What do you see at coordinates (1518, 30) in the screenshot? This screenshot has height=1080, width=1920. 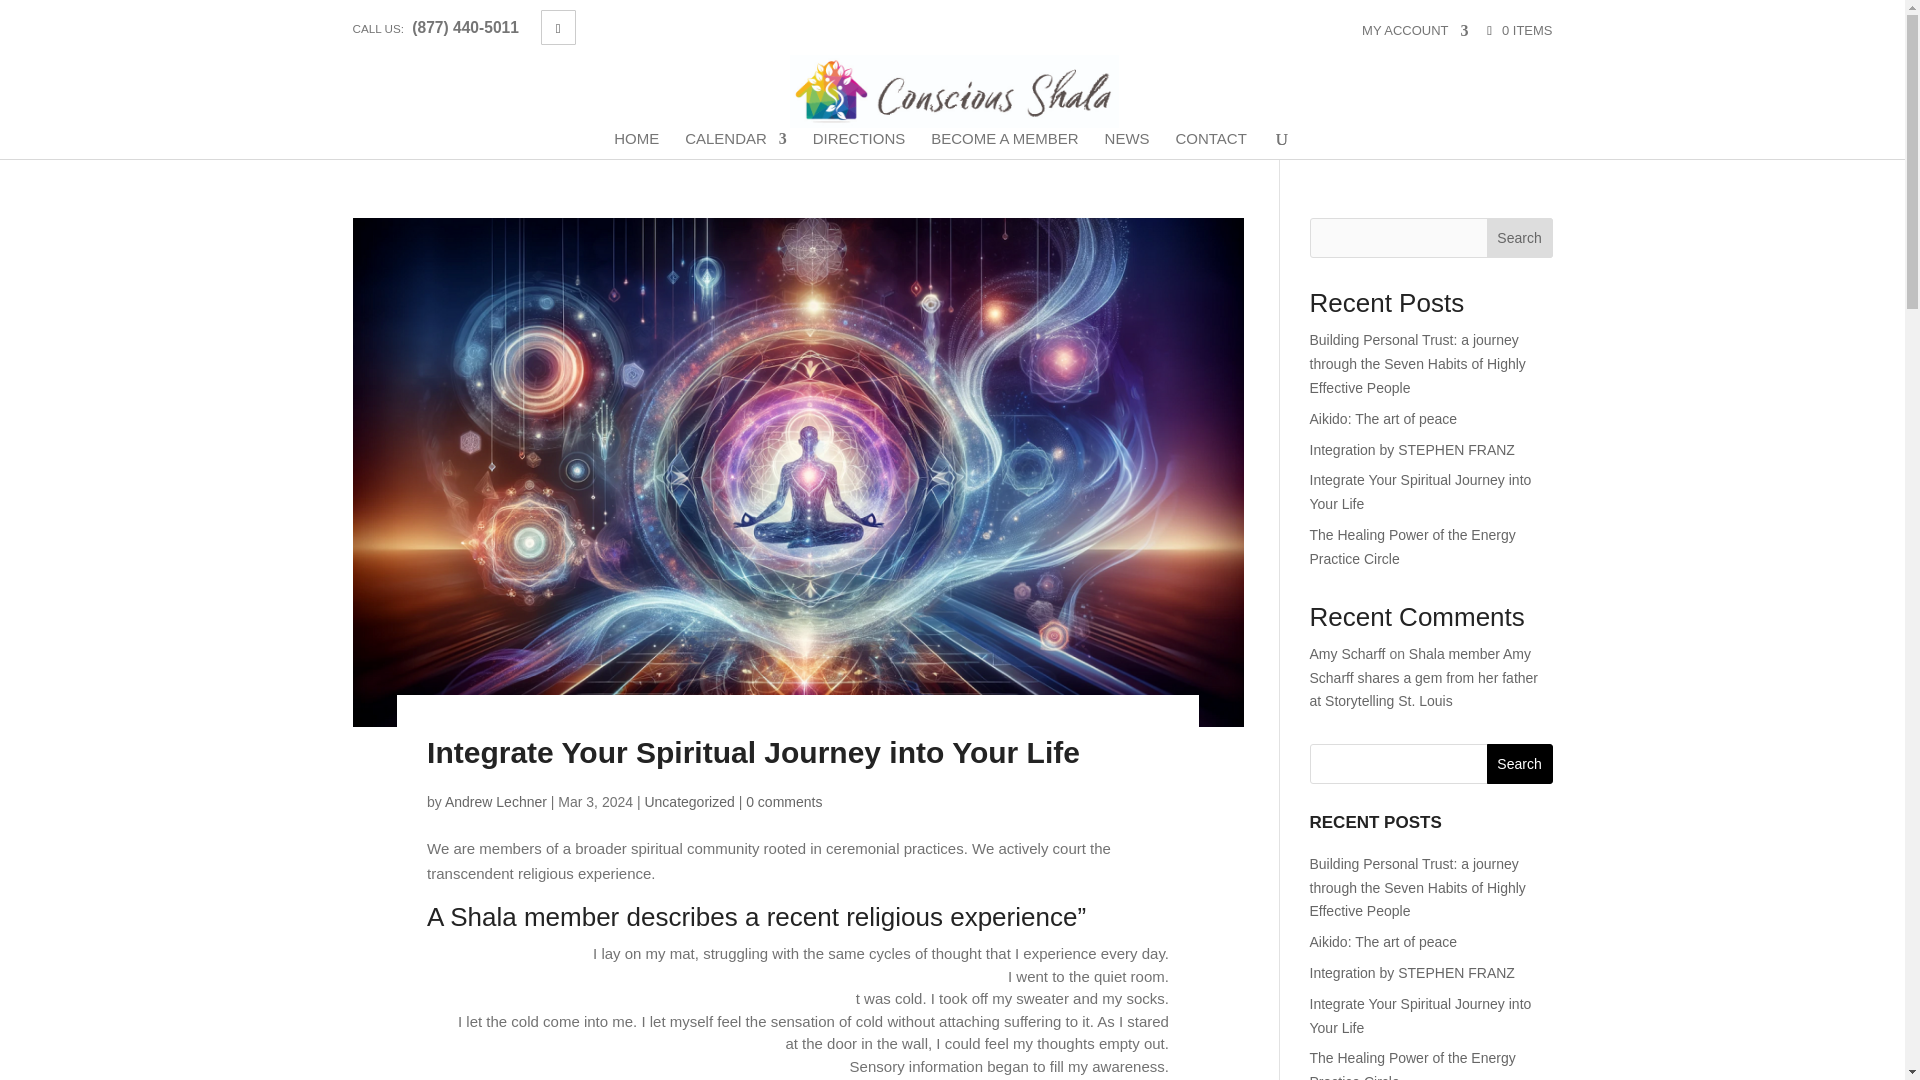 I see `0 ITEMS` at bounding box center [1518, 30].